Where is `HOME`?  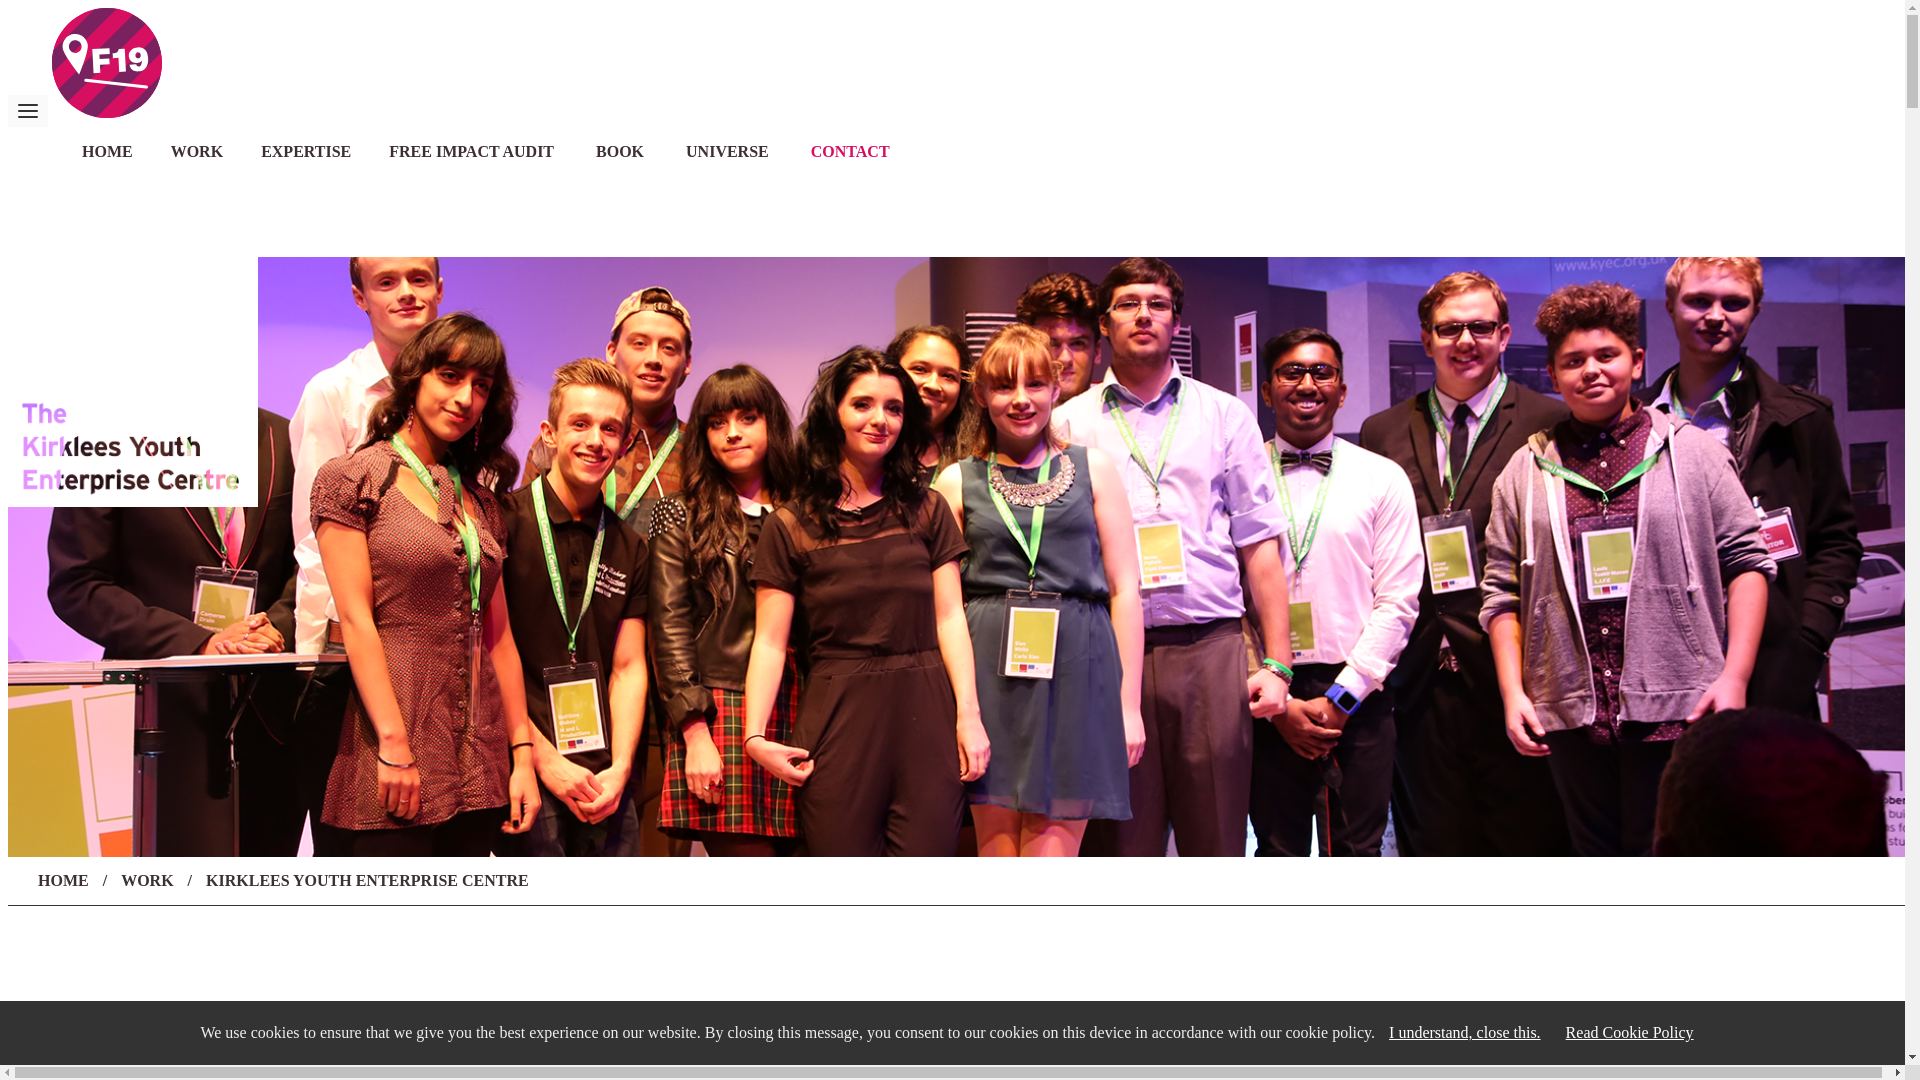 HOME is located at coordinates (63, 880).